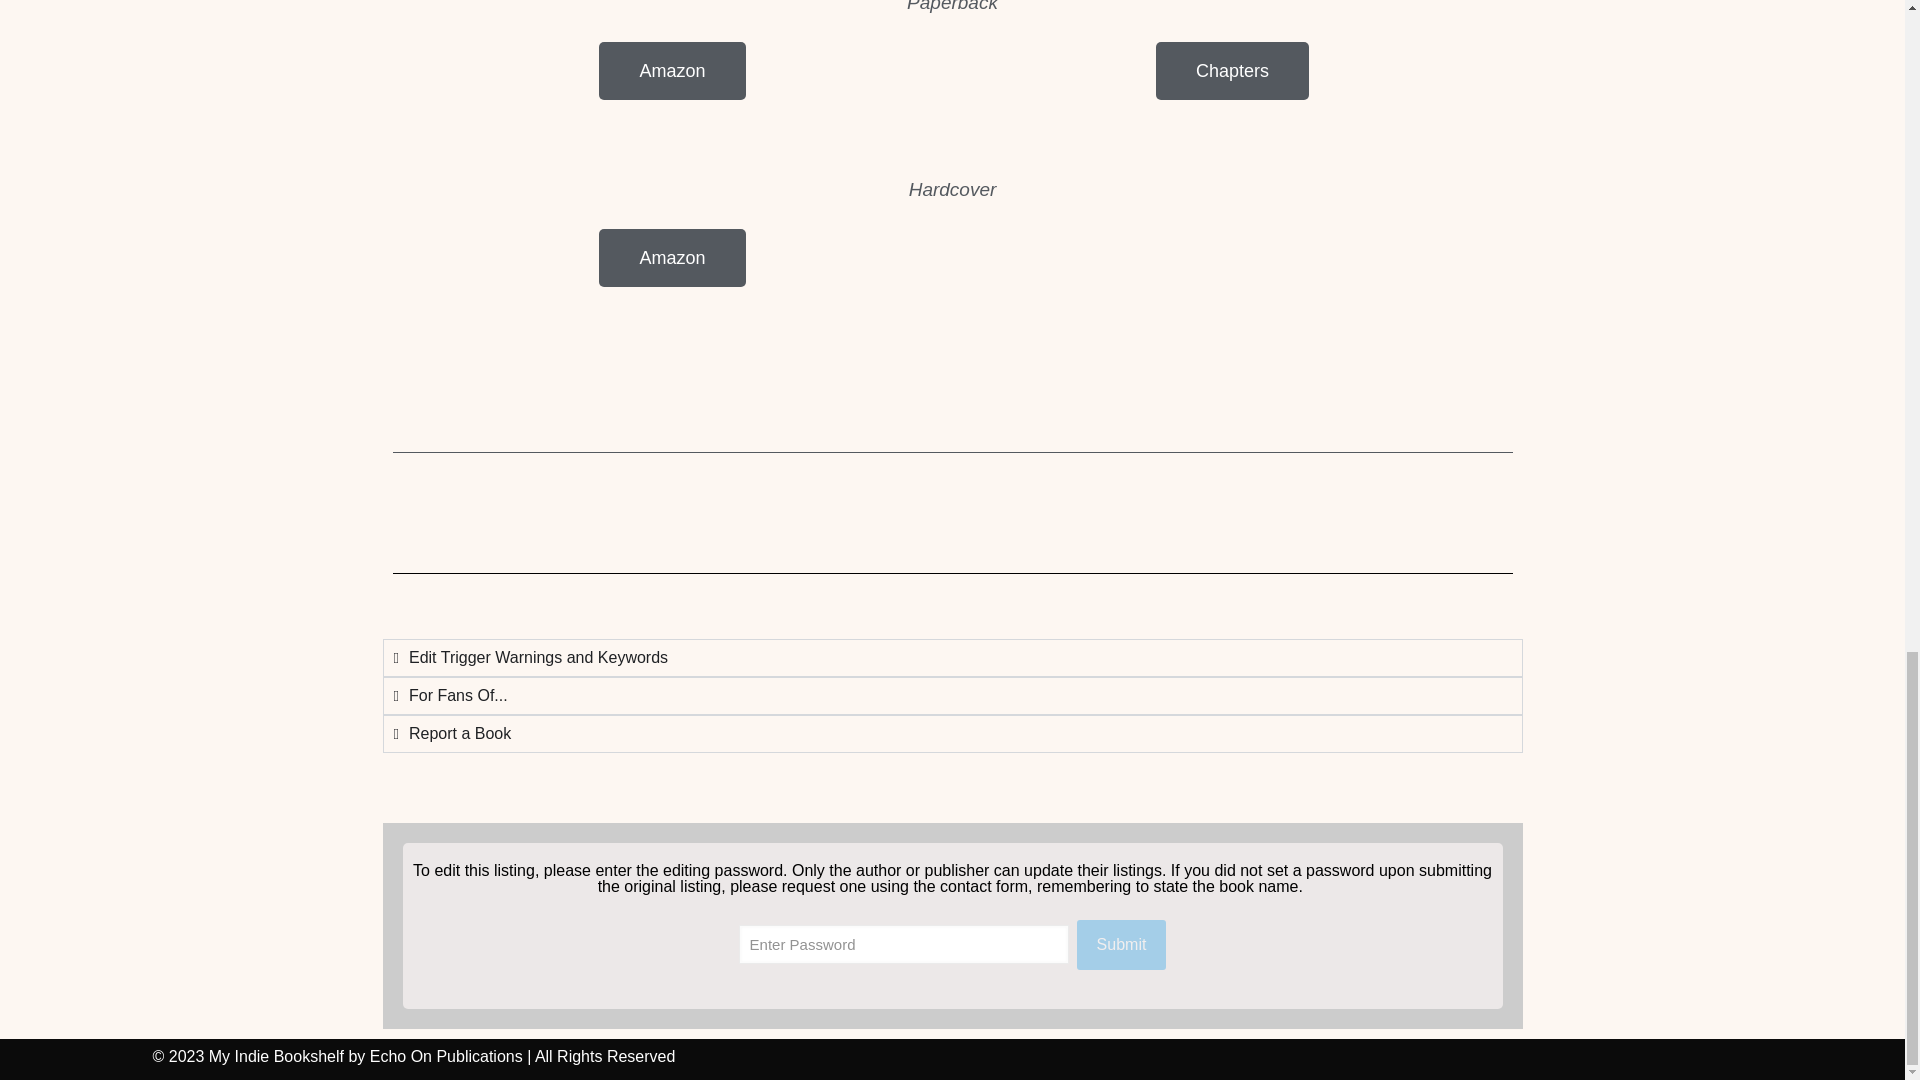  I want to click on Submit, so click(1122, 944).